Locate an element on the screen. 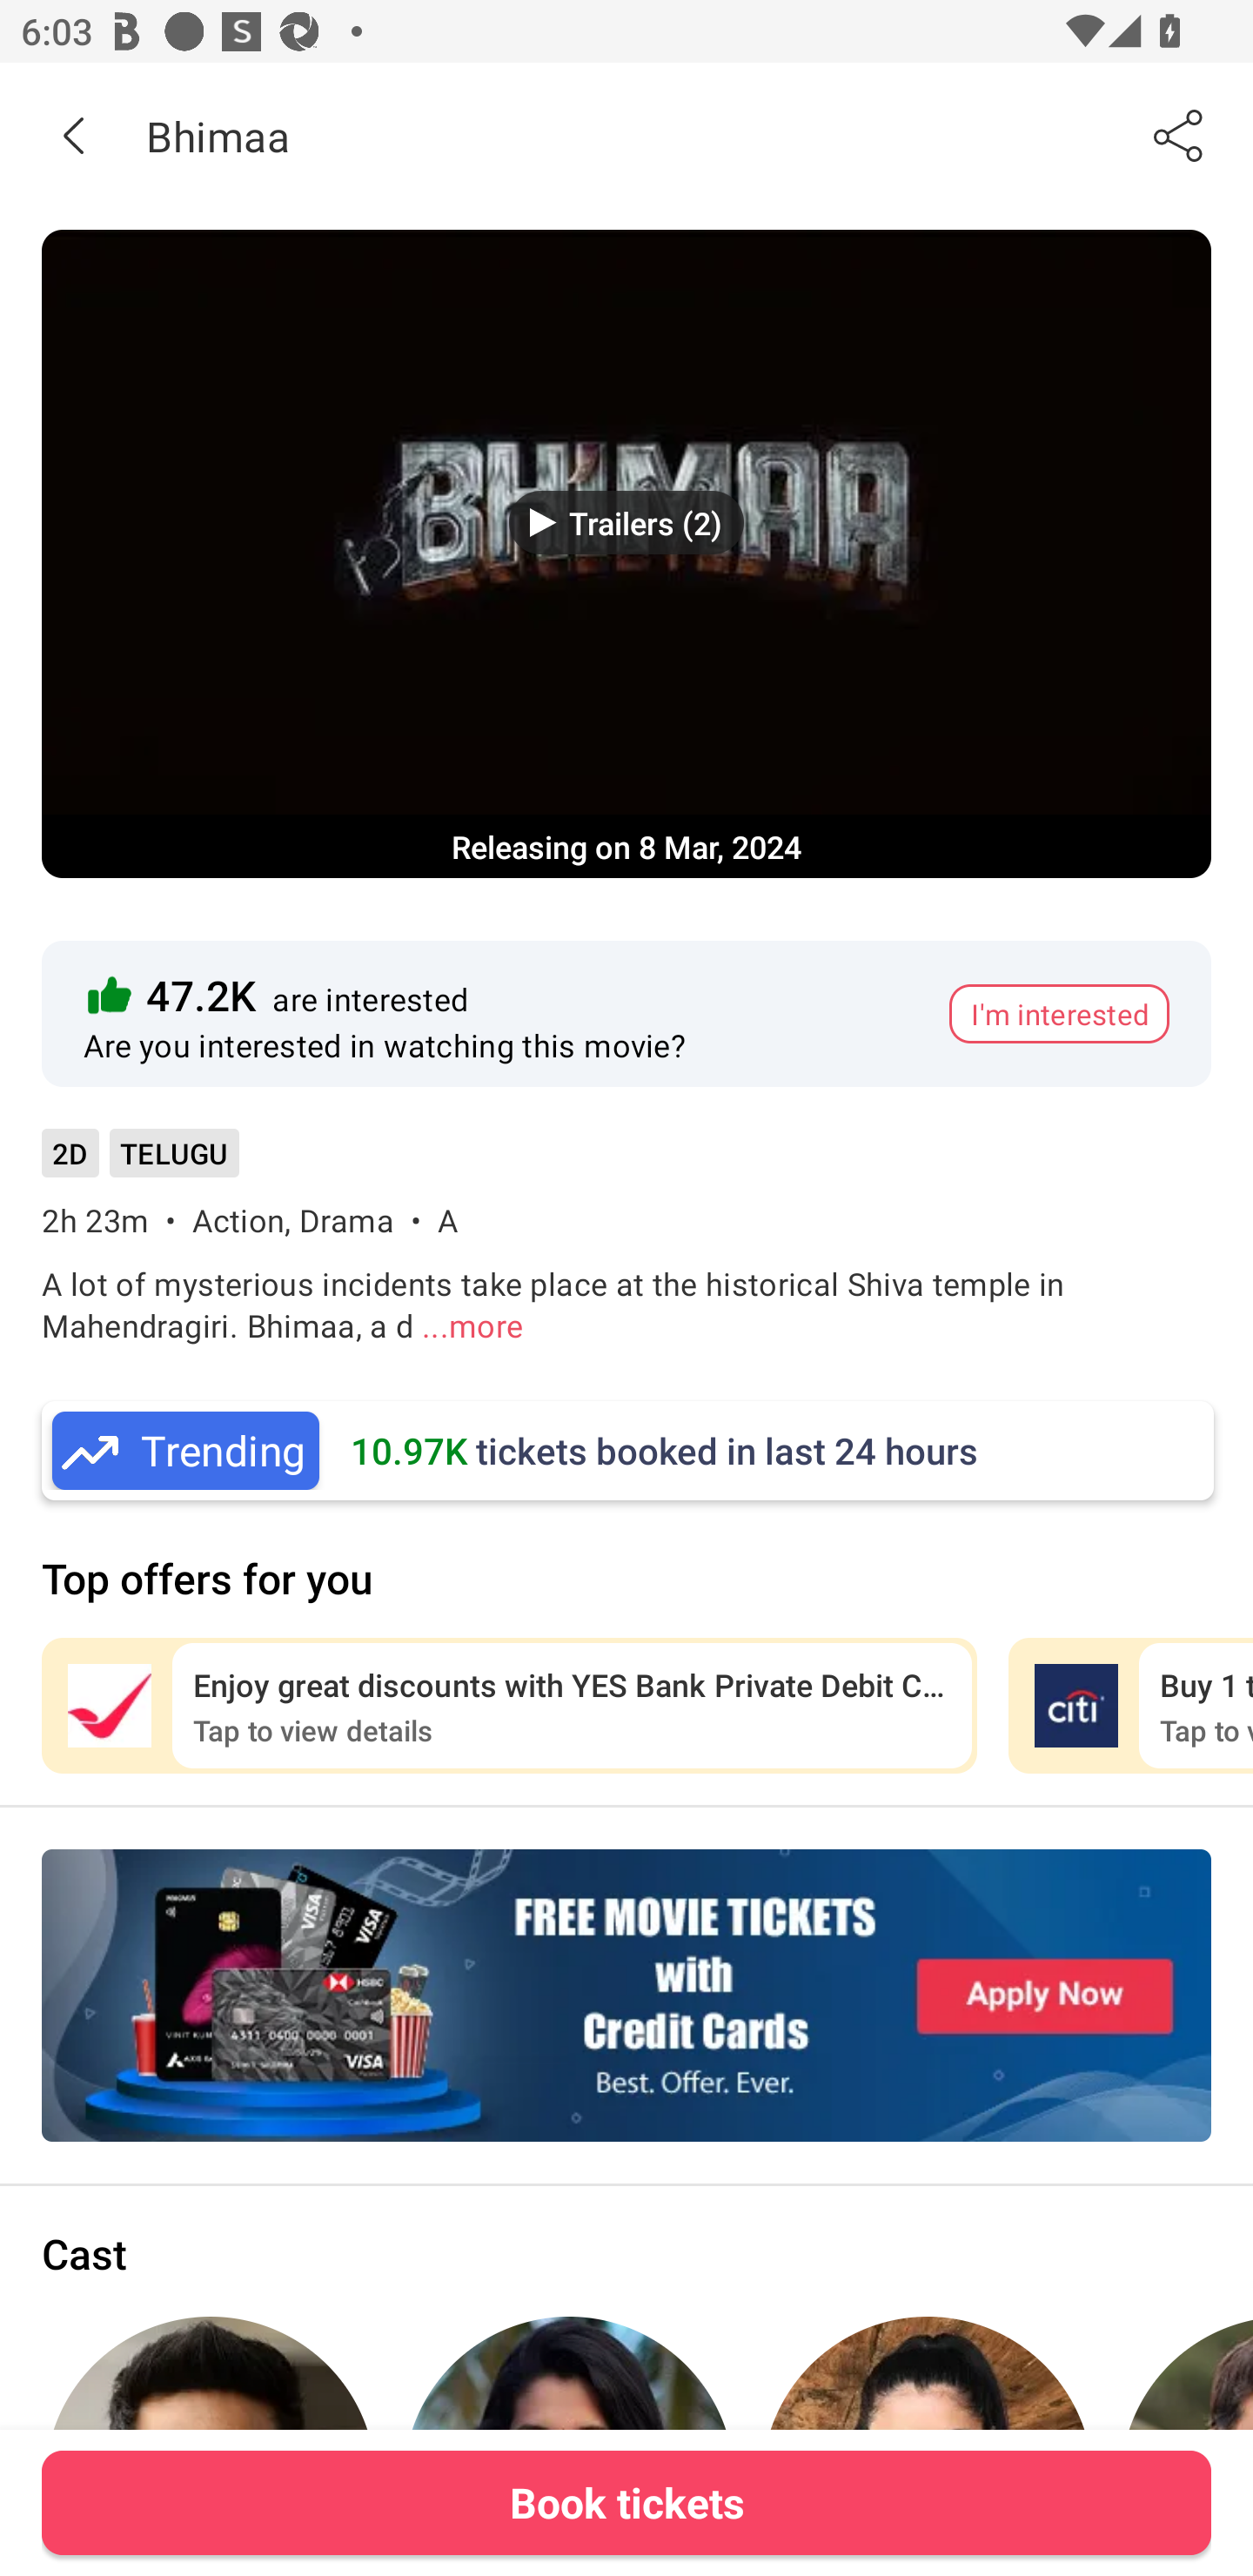 This screenshot has height=2576, width=1253. 2D TELUGU is located at coordinates (140, 1163).